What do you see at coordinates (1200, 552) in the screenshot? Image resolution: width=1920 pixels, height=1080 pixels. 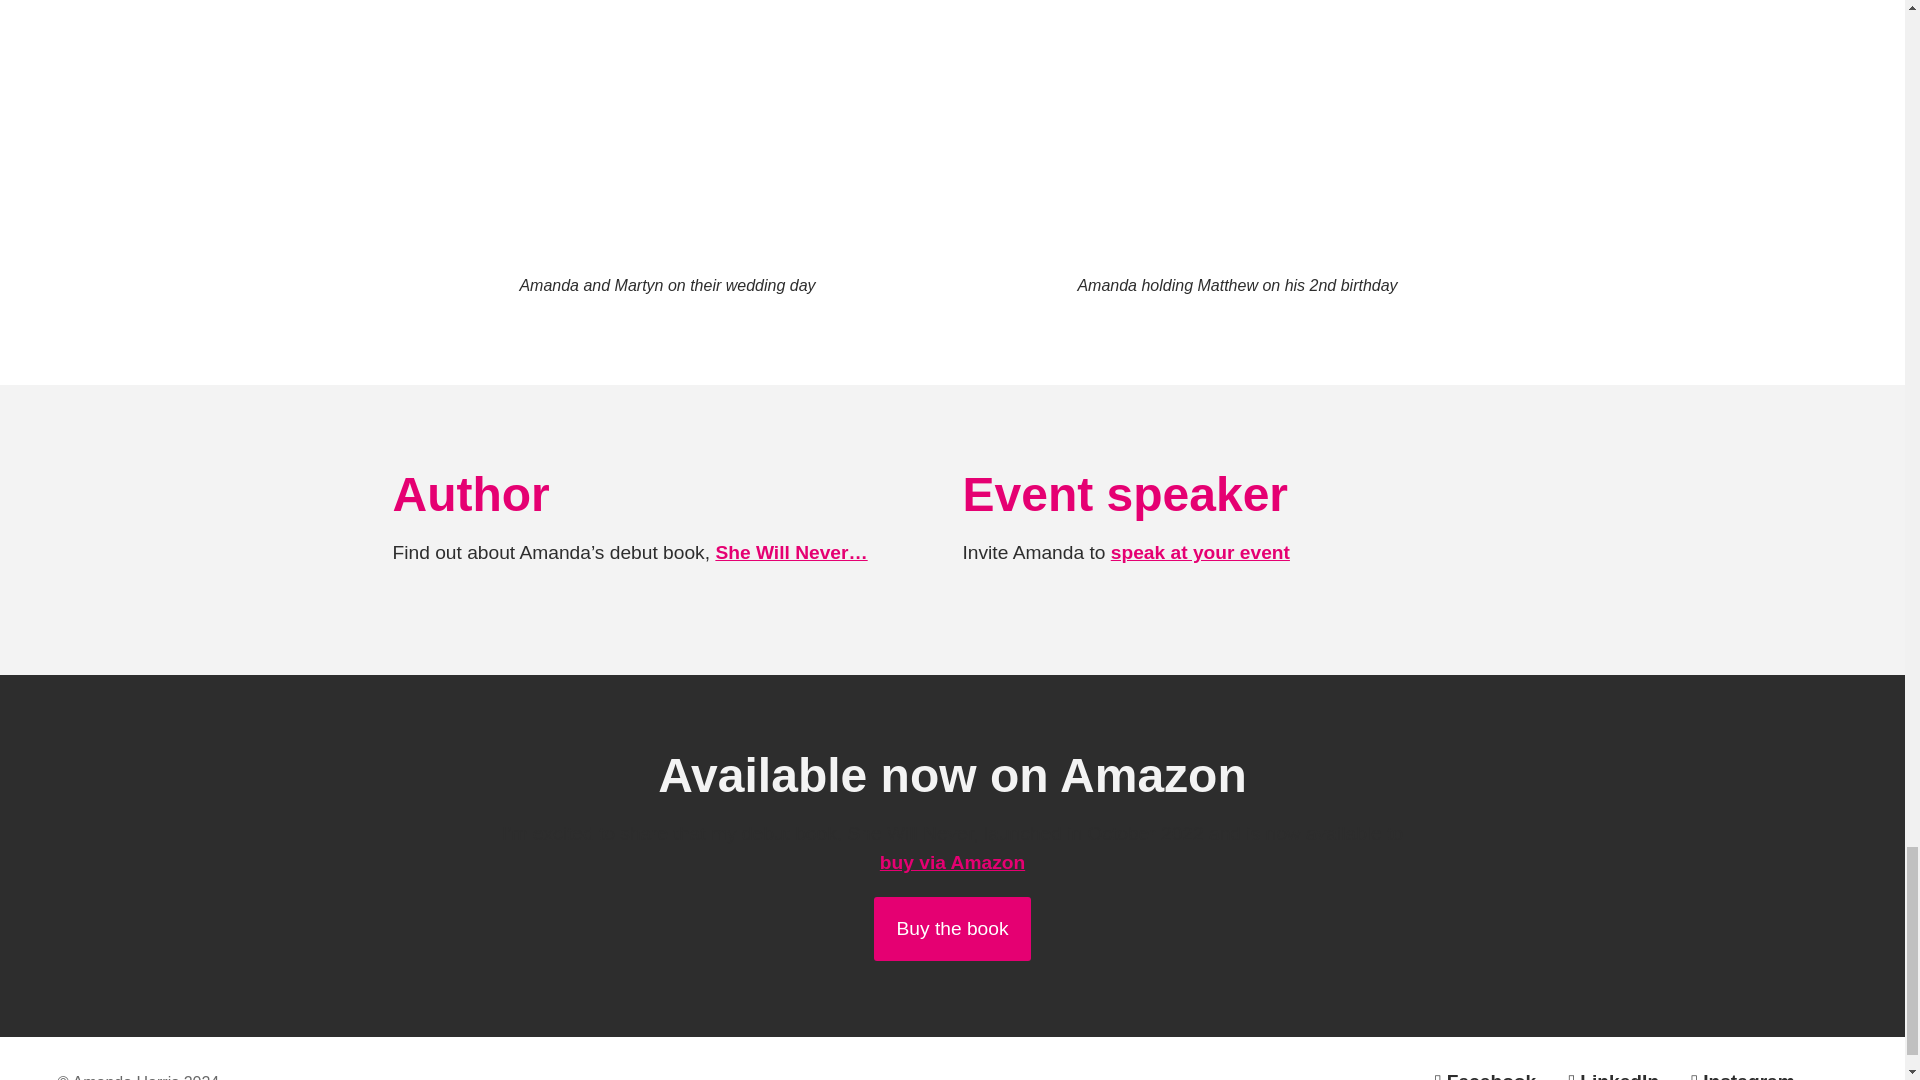 I see `speak at your event` at bounding box center [1200, 552].